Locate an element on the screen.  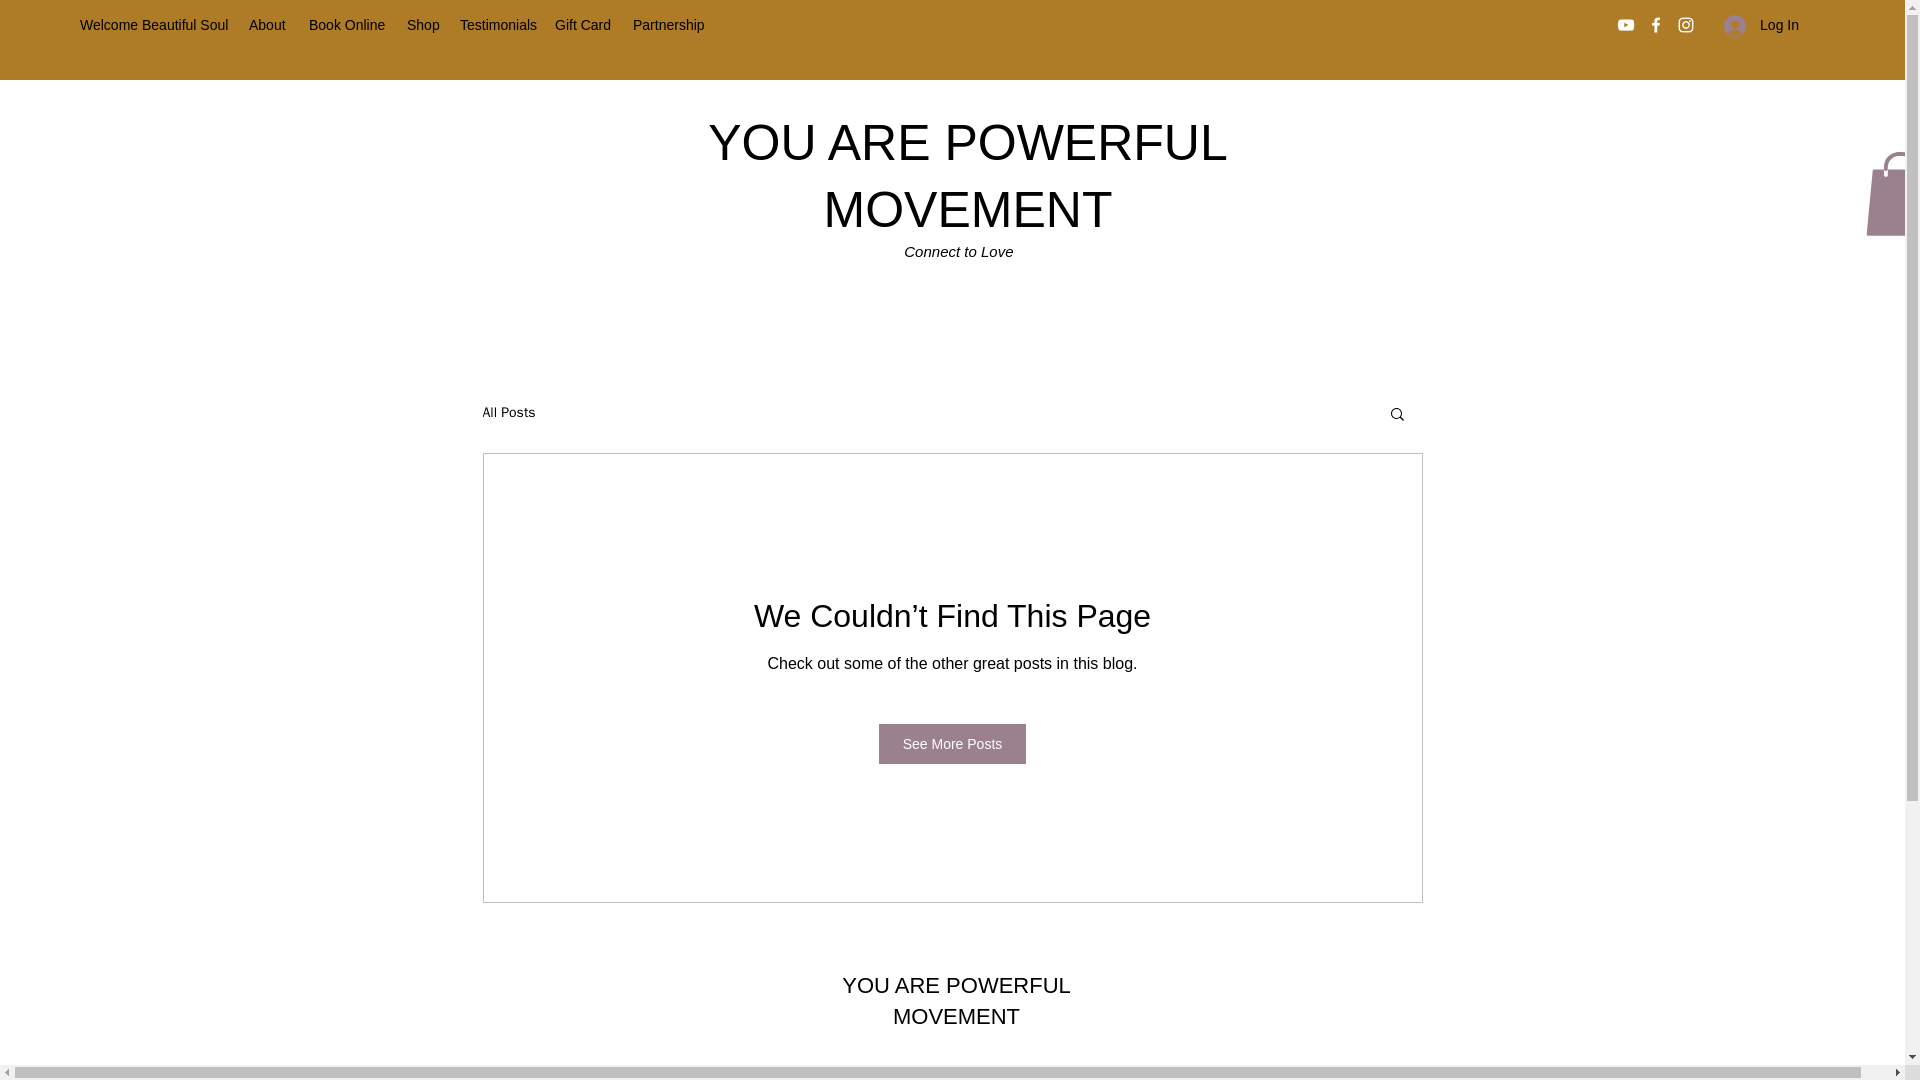
Partnership is located at coordinates (668, 24).